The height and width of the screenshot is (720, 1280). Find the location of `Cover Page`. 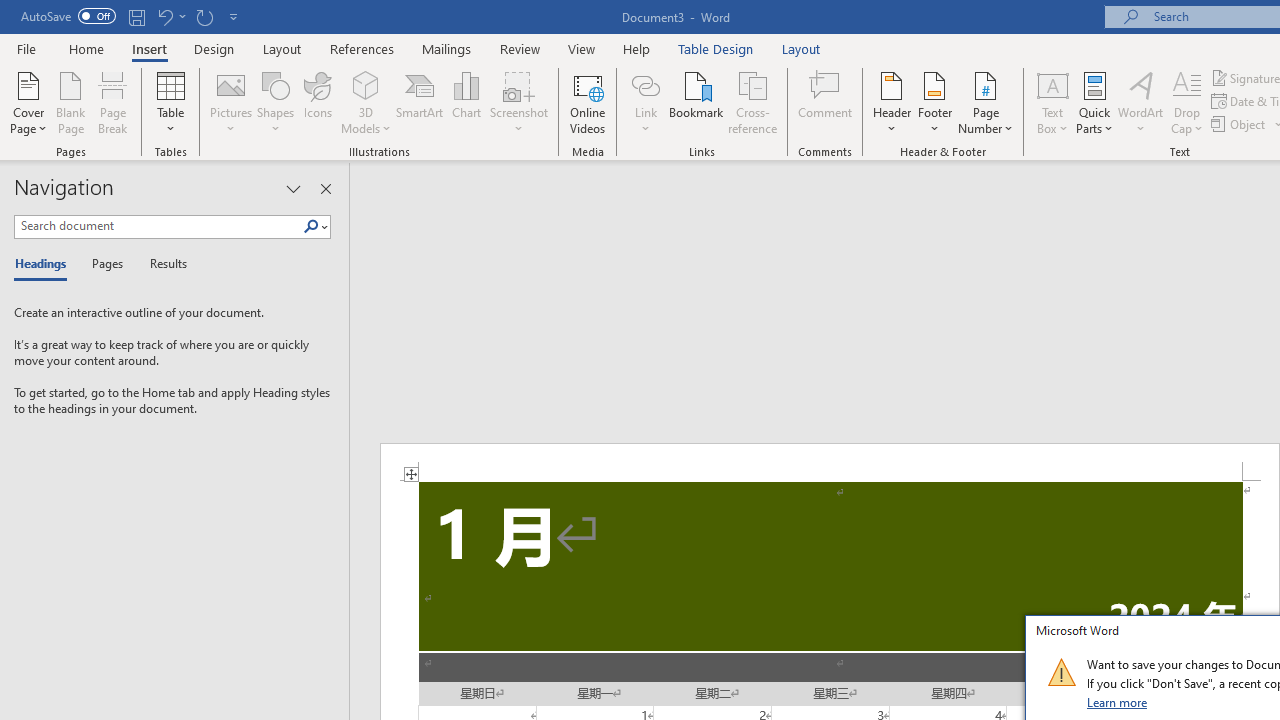

Cover Page is located at coordinates (28, 102).